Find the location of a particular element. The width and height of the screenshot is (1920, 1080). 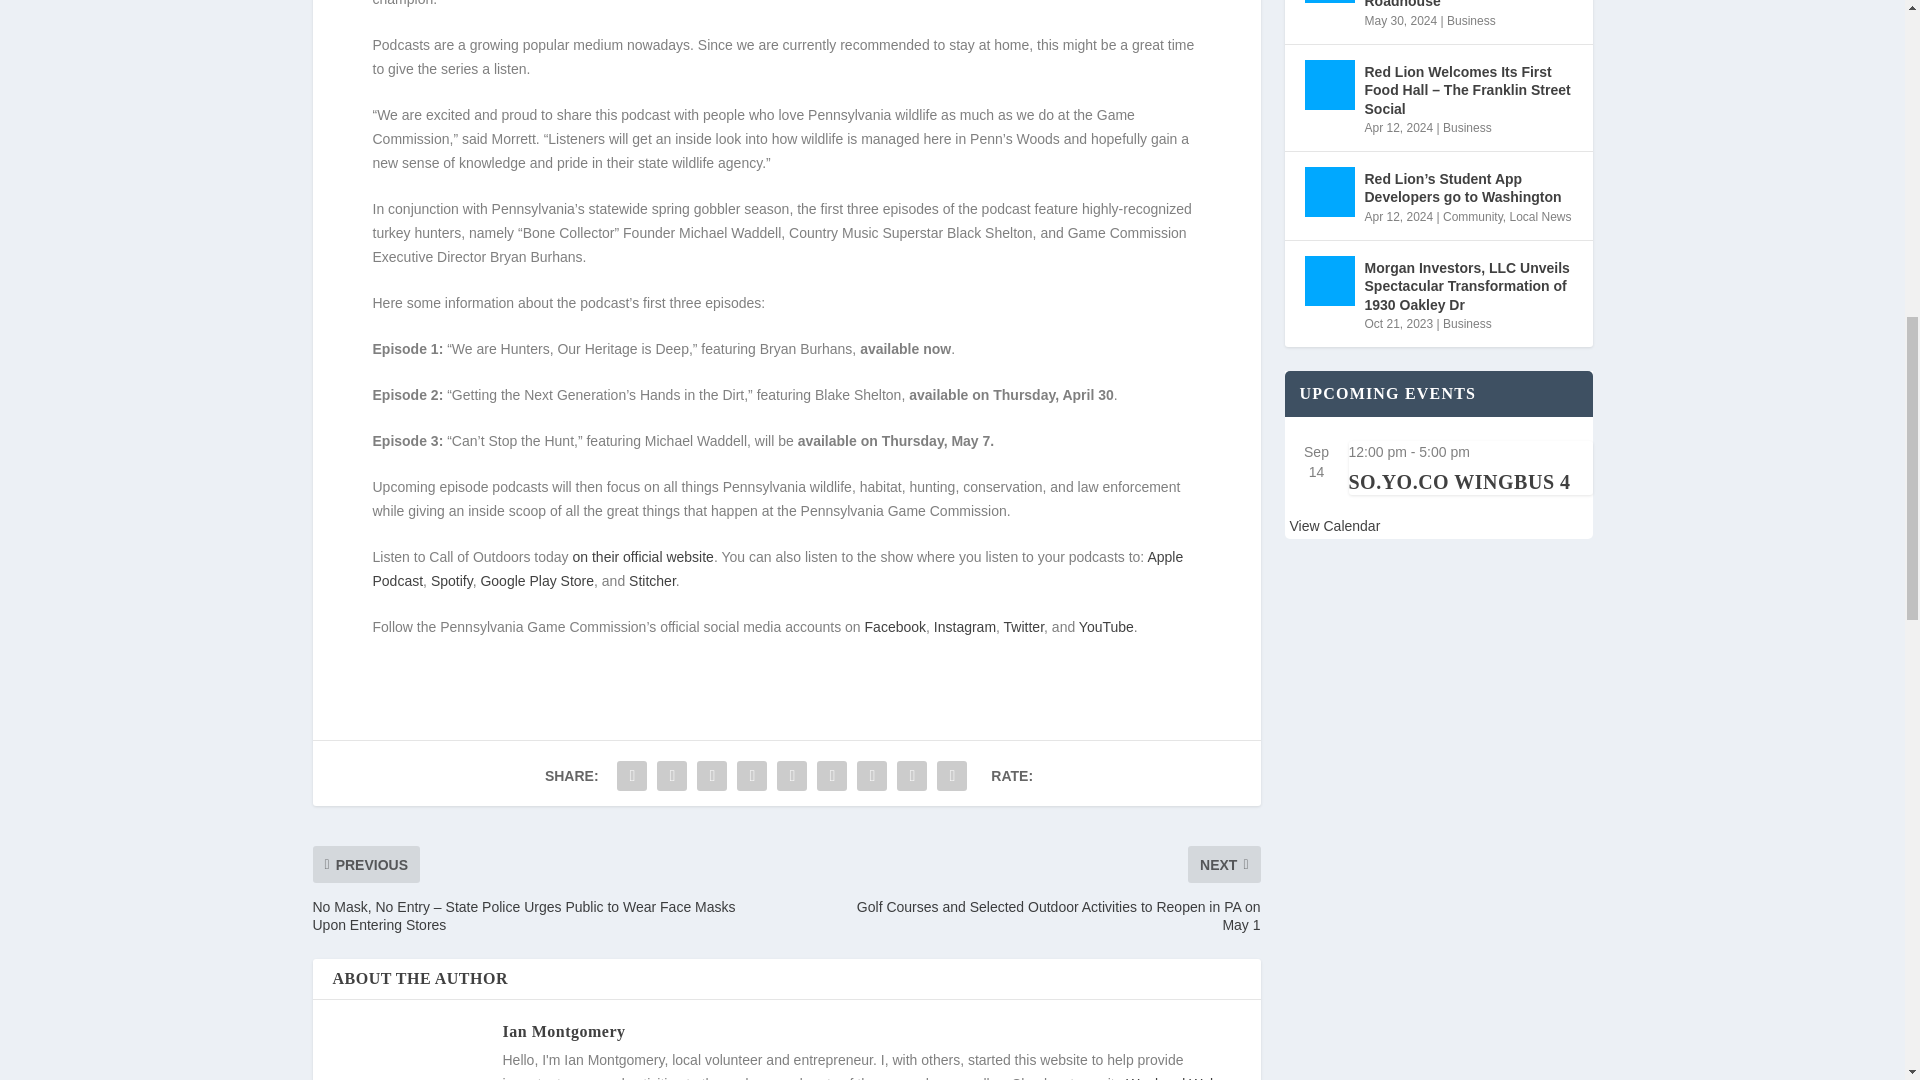

YouTube is located at coordinates (1106, 626).